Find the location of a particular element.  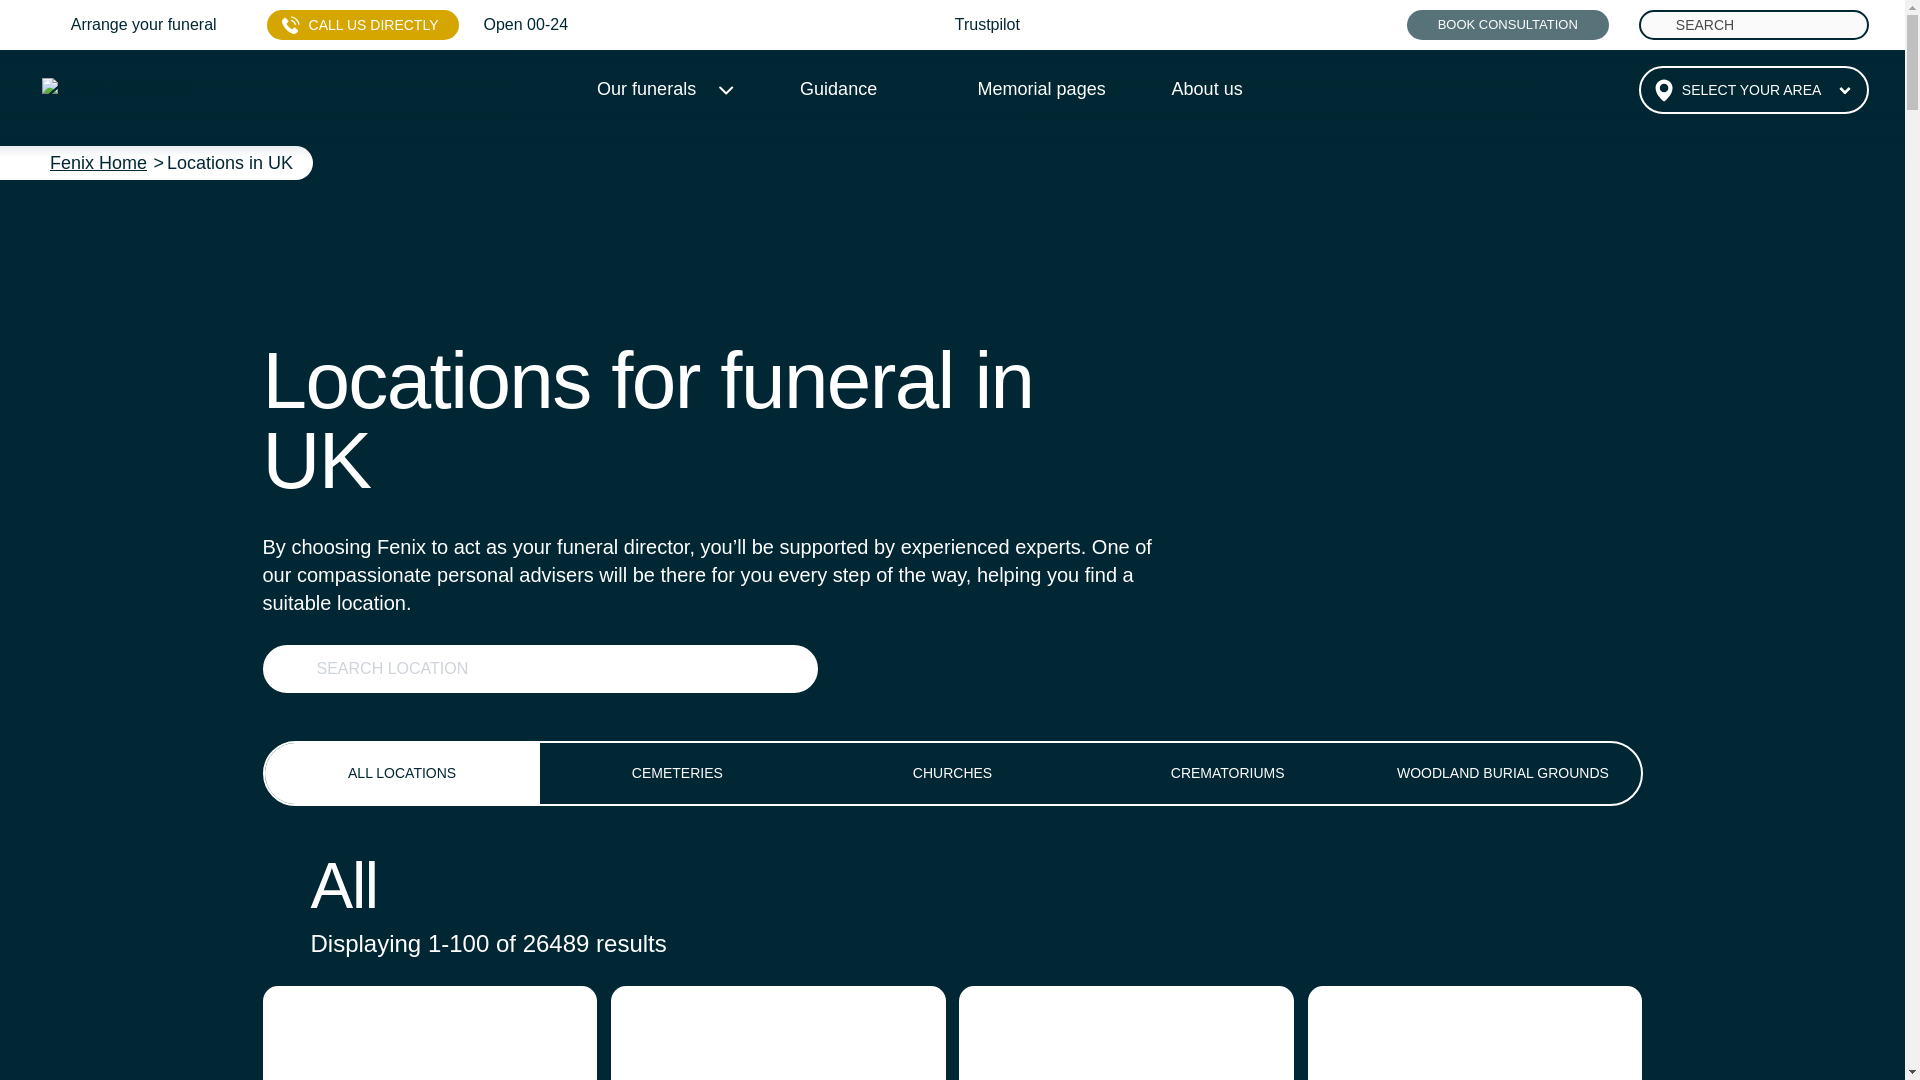

BOOK CONSULTATION is located at coordinates (1508, 24).